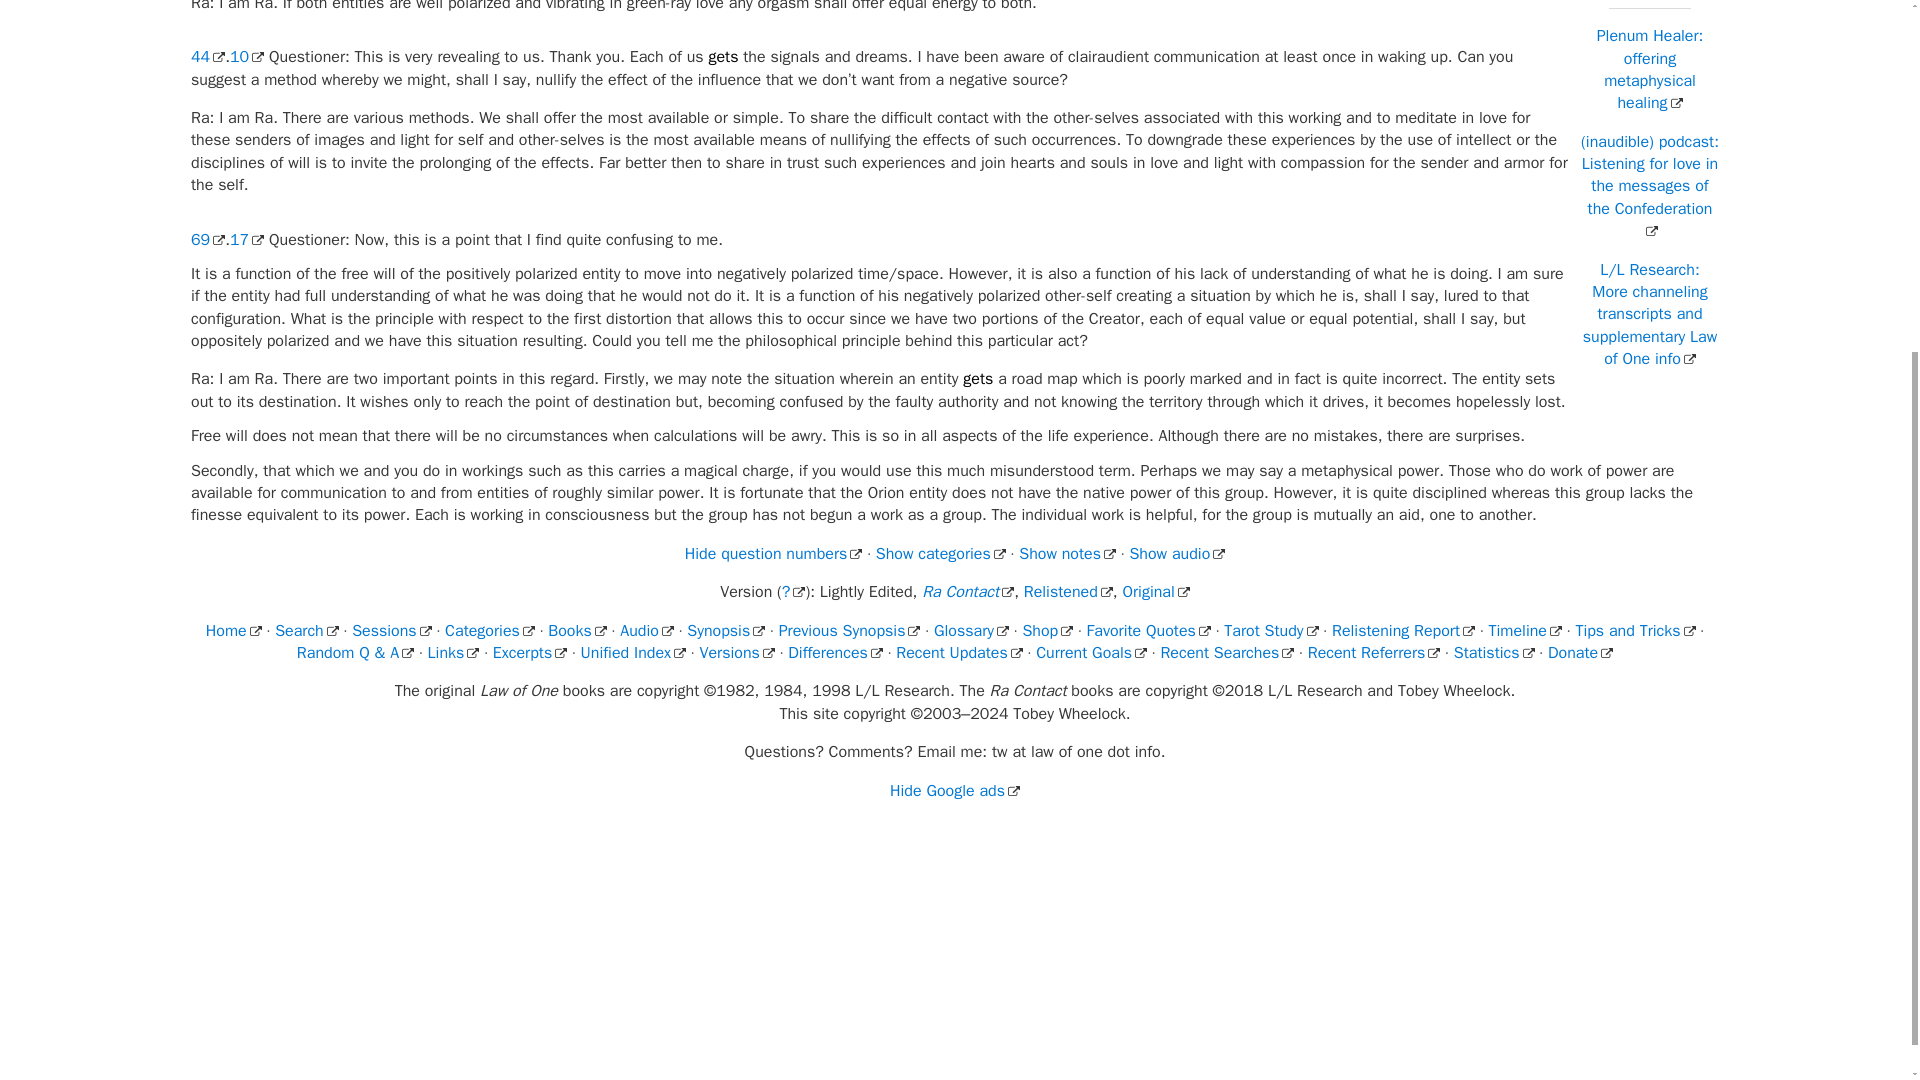 The image size is (1920, 1080). What do you see at coordinates (207, 240) in the screenshot?
I see `69` at bounding box center [207, 240].